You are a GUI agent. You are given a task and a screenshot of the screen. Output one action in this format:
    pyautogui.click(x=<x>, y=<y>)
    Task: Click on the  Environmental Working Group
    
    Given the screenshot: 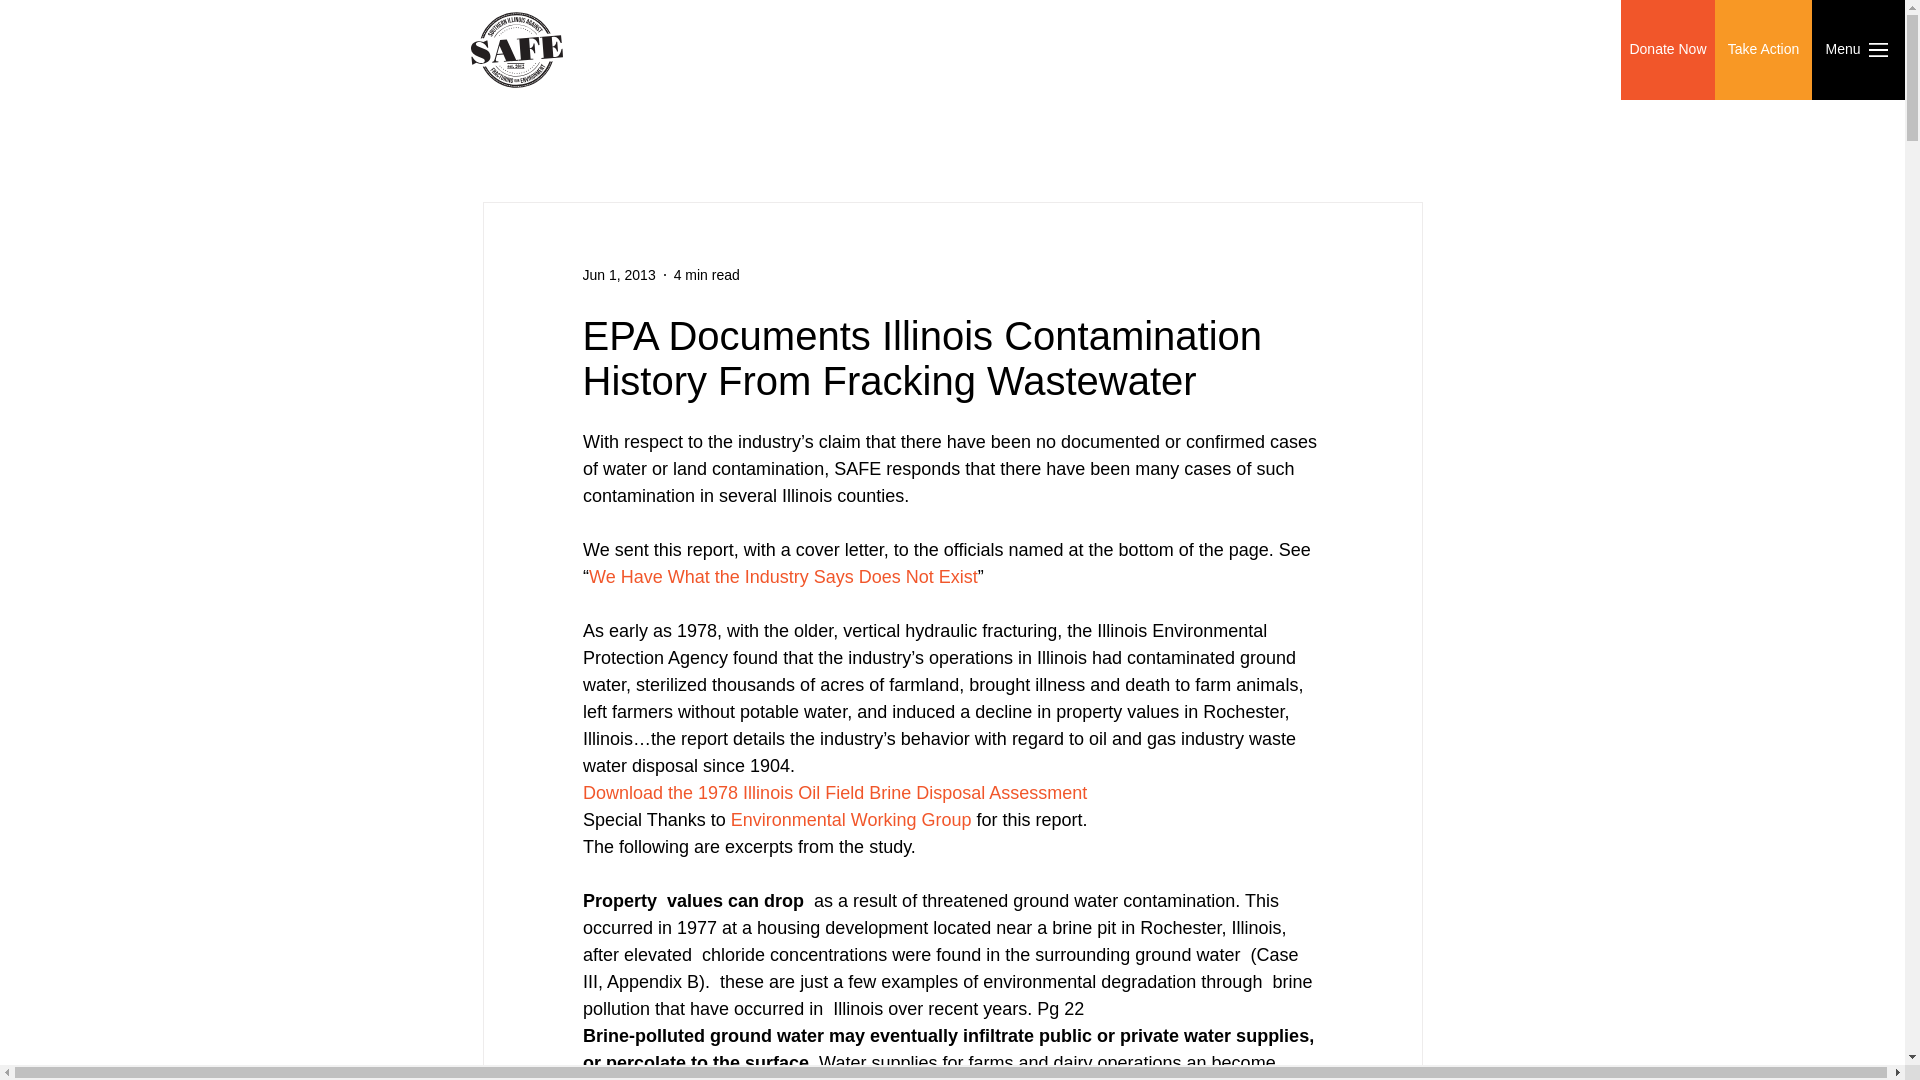 What is the action you would take?
    pyautogui.click(x=848, y=820)
    